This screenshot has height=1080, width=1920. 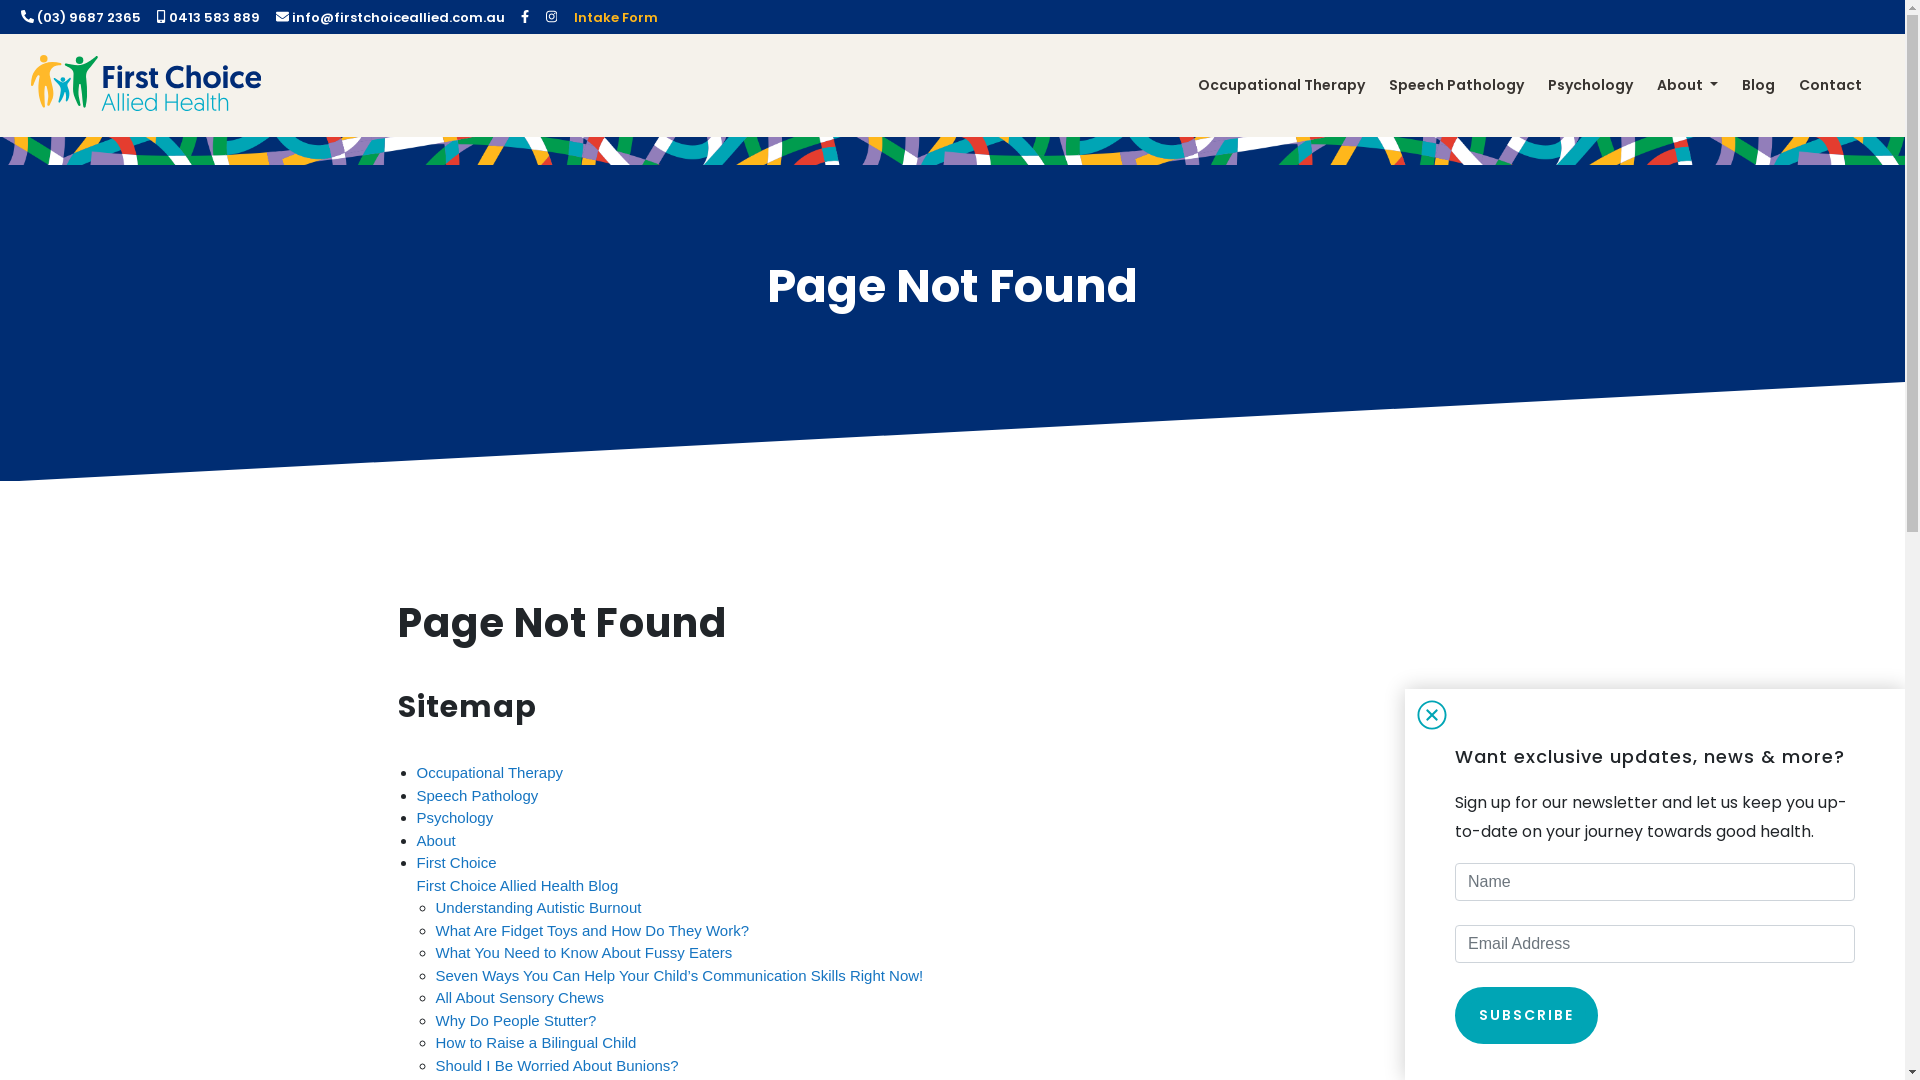 What do you see at coordinates (390, 18) in the screenshot?
I see `info@firstchoiceallied.com.au` at bounding box center [390, 18].